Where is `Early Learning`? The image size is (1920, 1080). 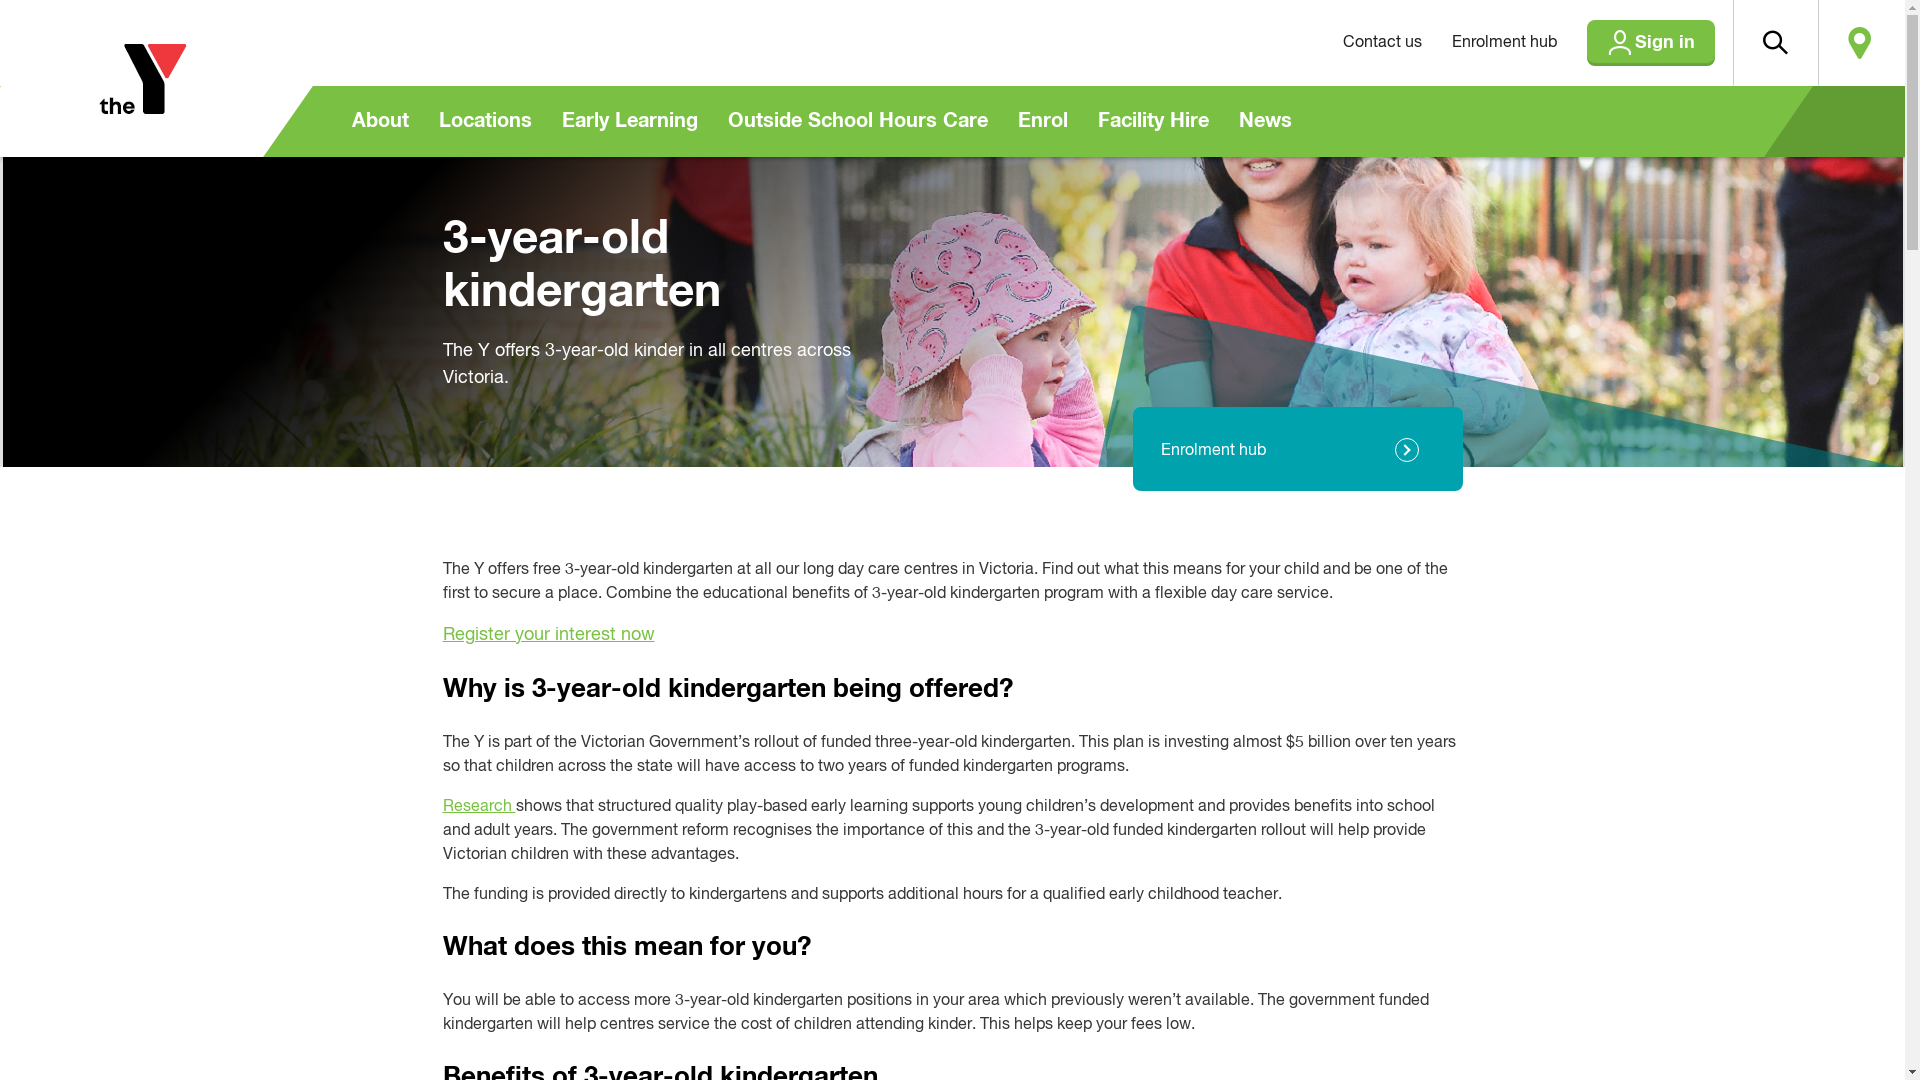
Early Learning is located at coordinates (629, 122).